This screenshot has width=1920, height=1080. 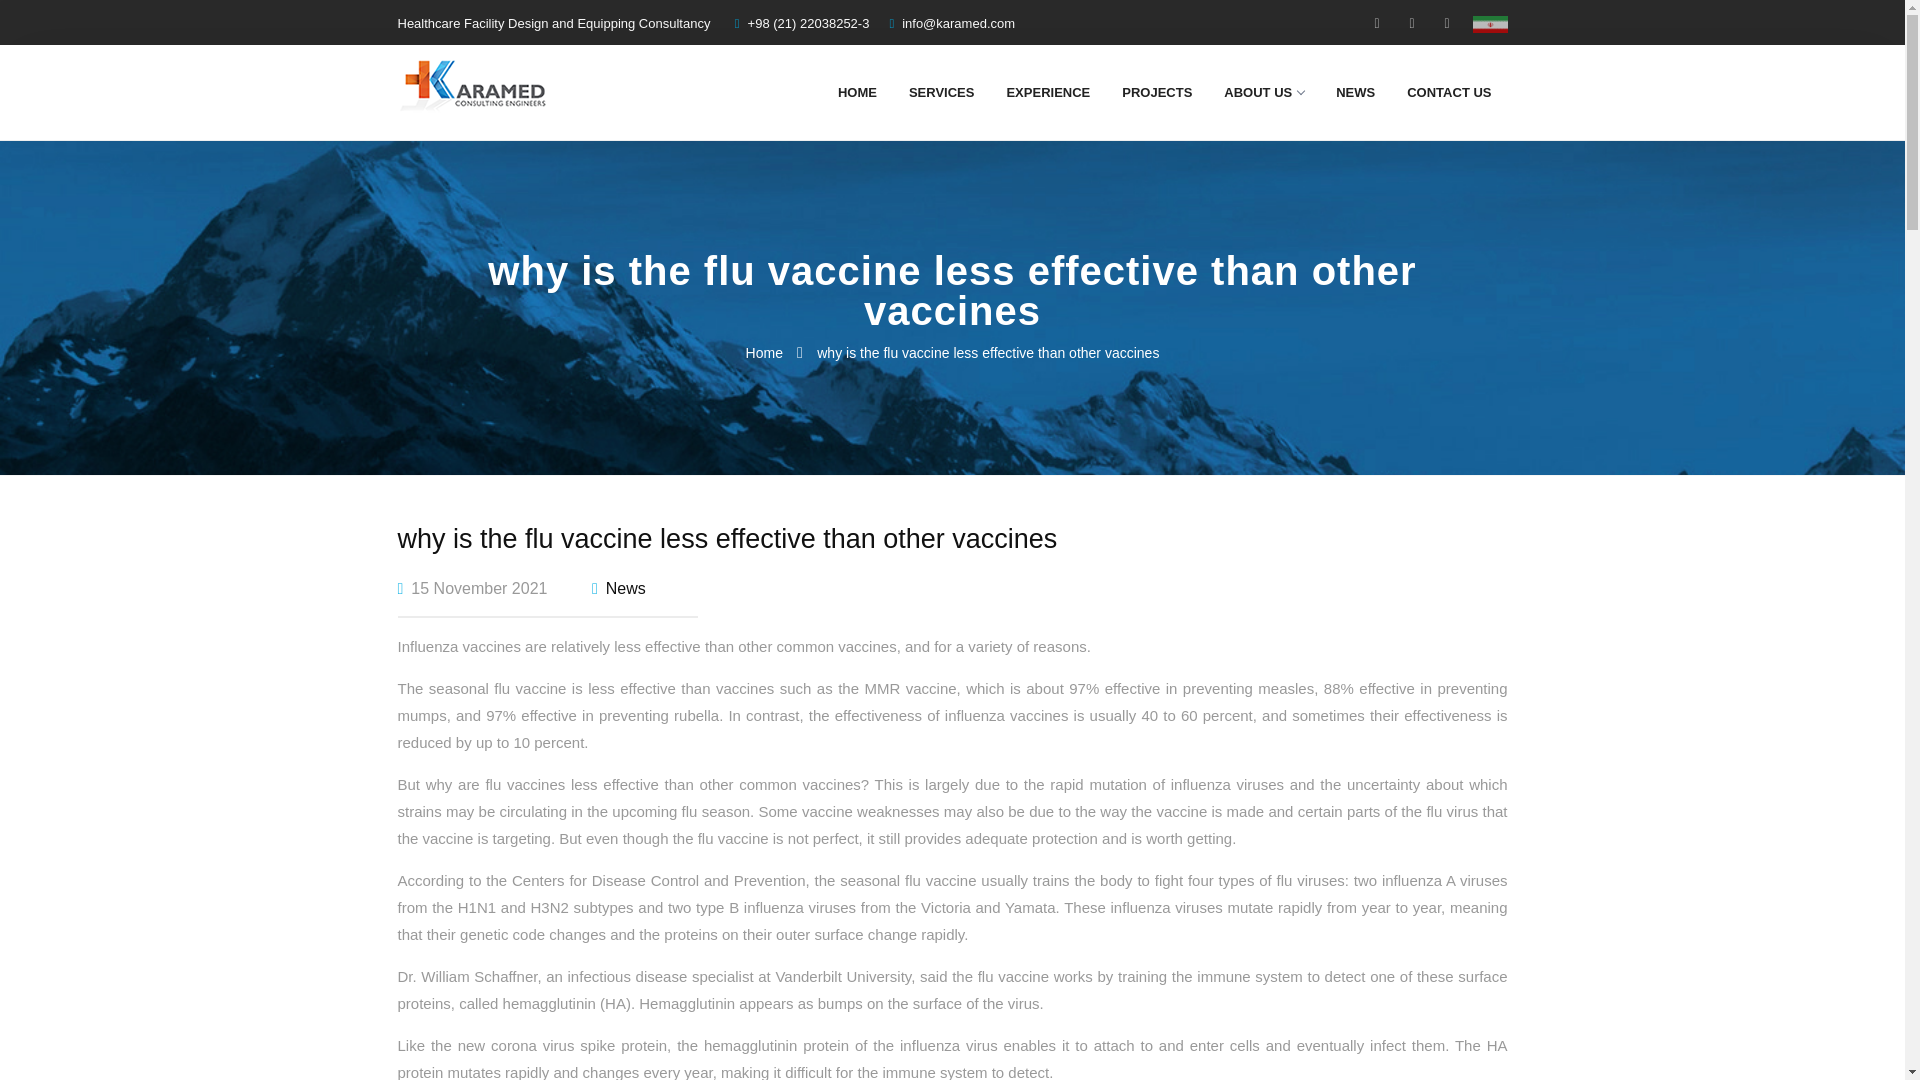 I want to click on Home, so click(x=764, y=352).